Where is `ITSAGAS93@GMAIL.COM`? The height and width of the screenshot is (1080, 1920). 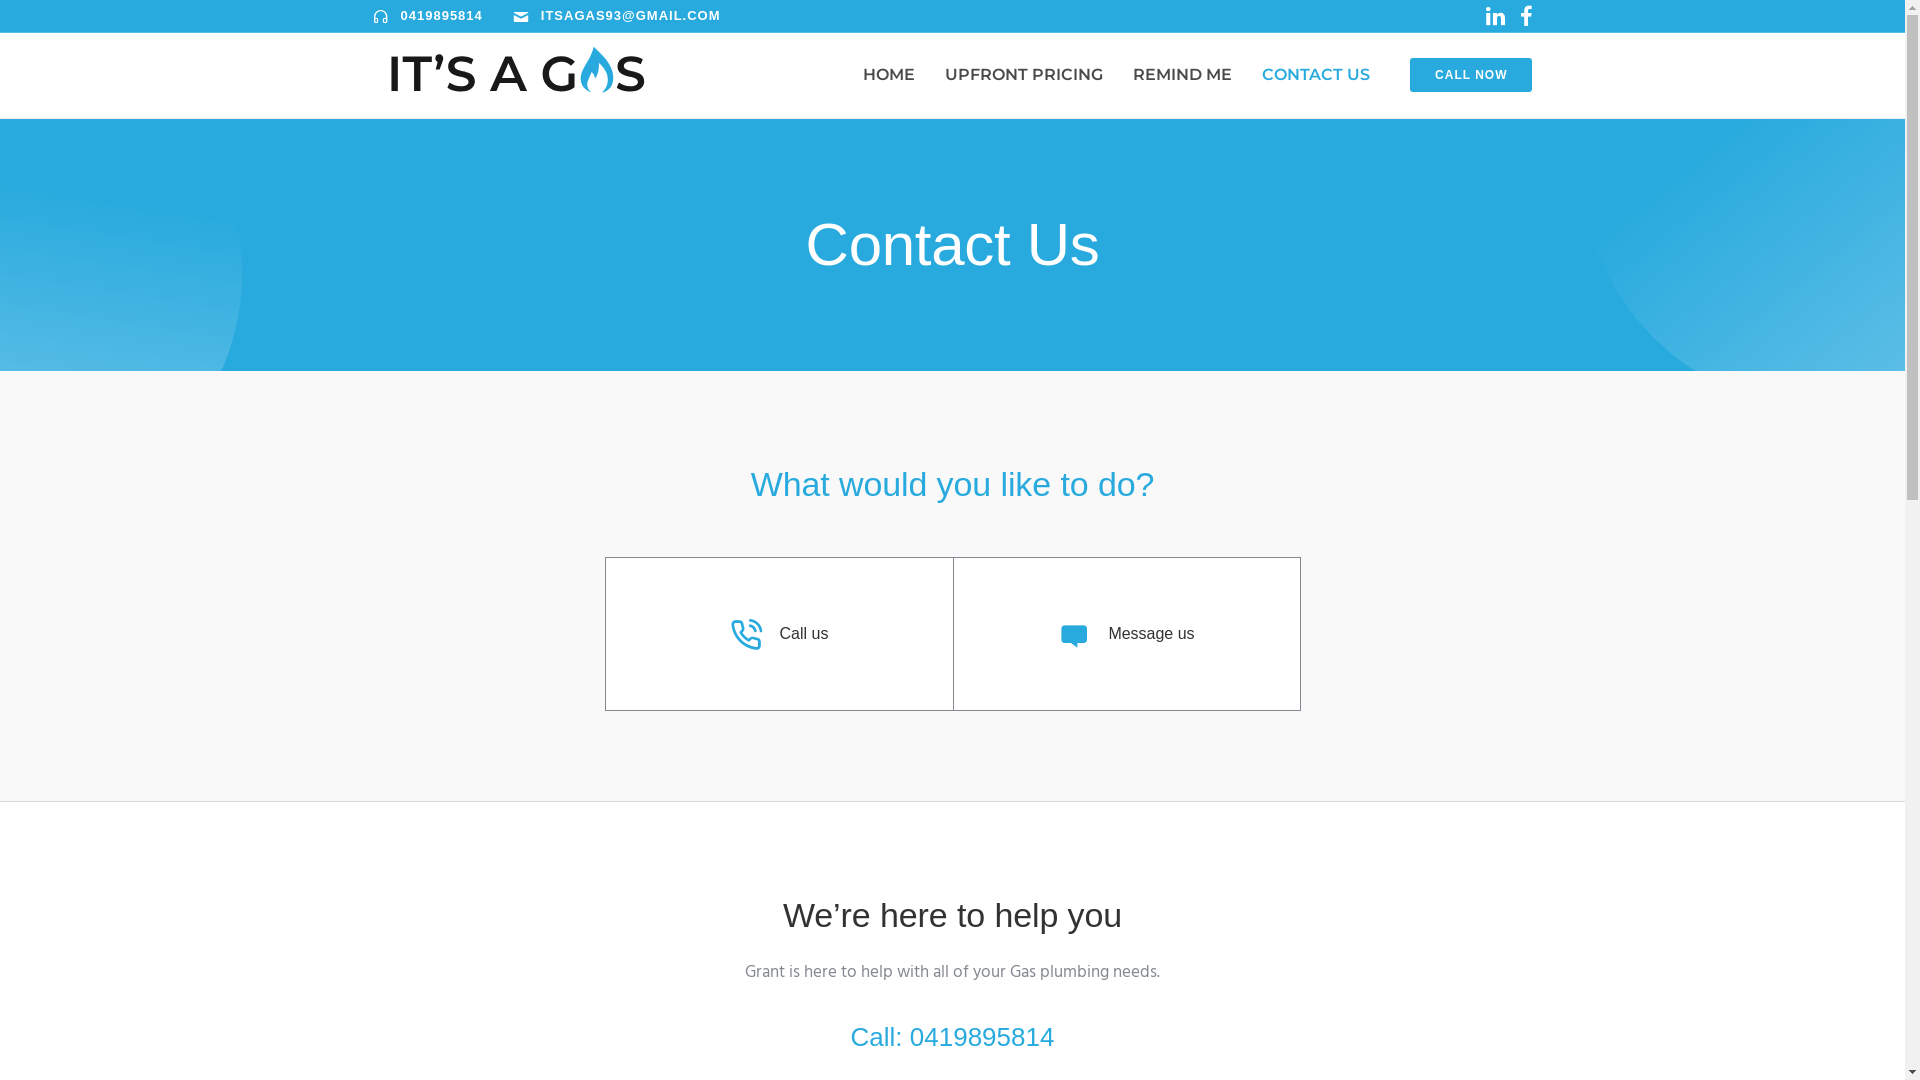
ITSAGAS93@GMAIL.COM is located at coordinates (631, 16).